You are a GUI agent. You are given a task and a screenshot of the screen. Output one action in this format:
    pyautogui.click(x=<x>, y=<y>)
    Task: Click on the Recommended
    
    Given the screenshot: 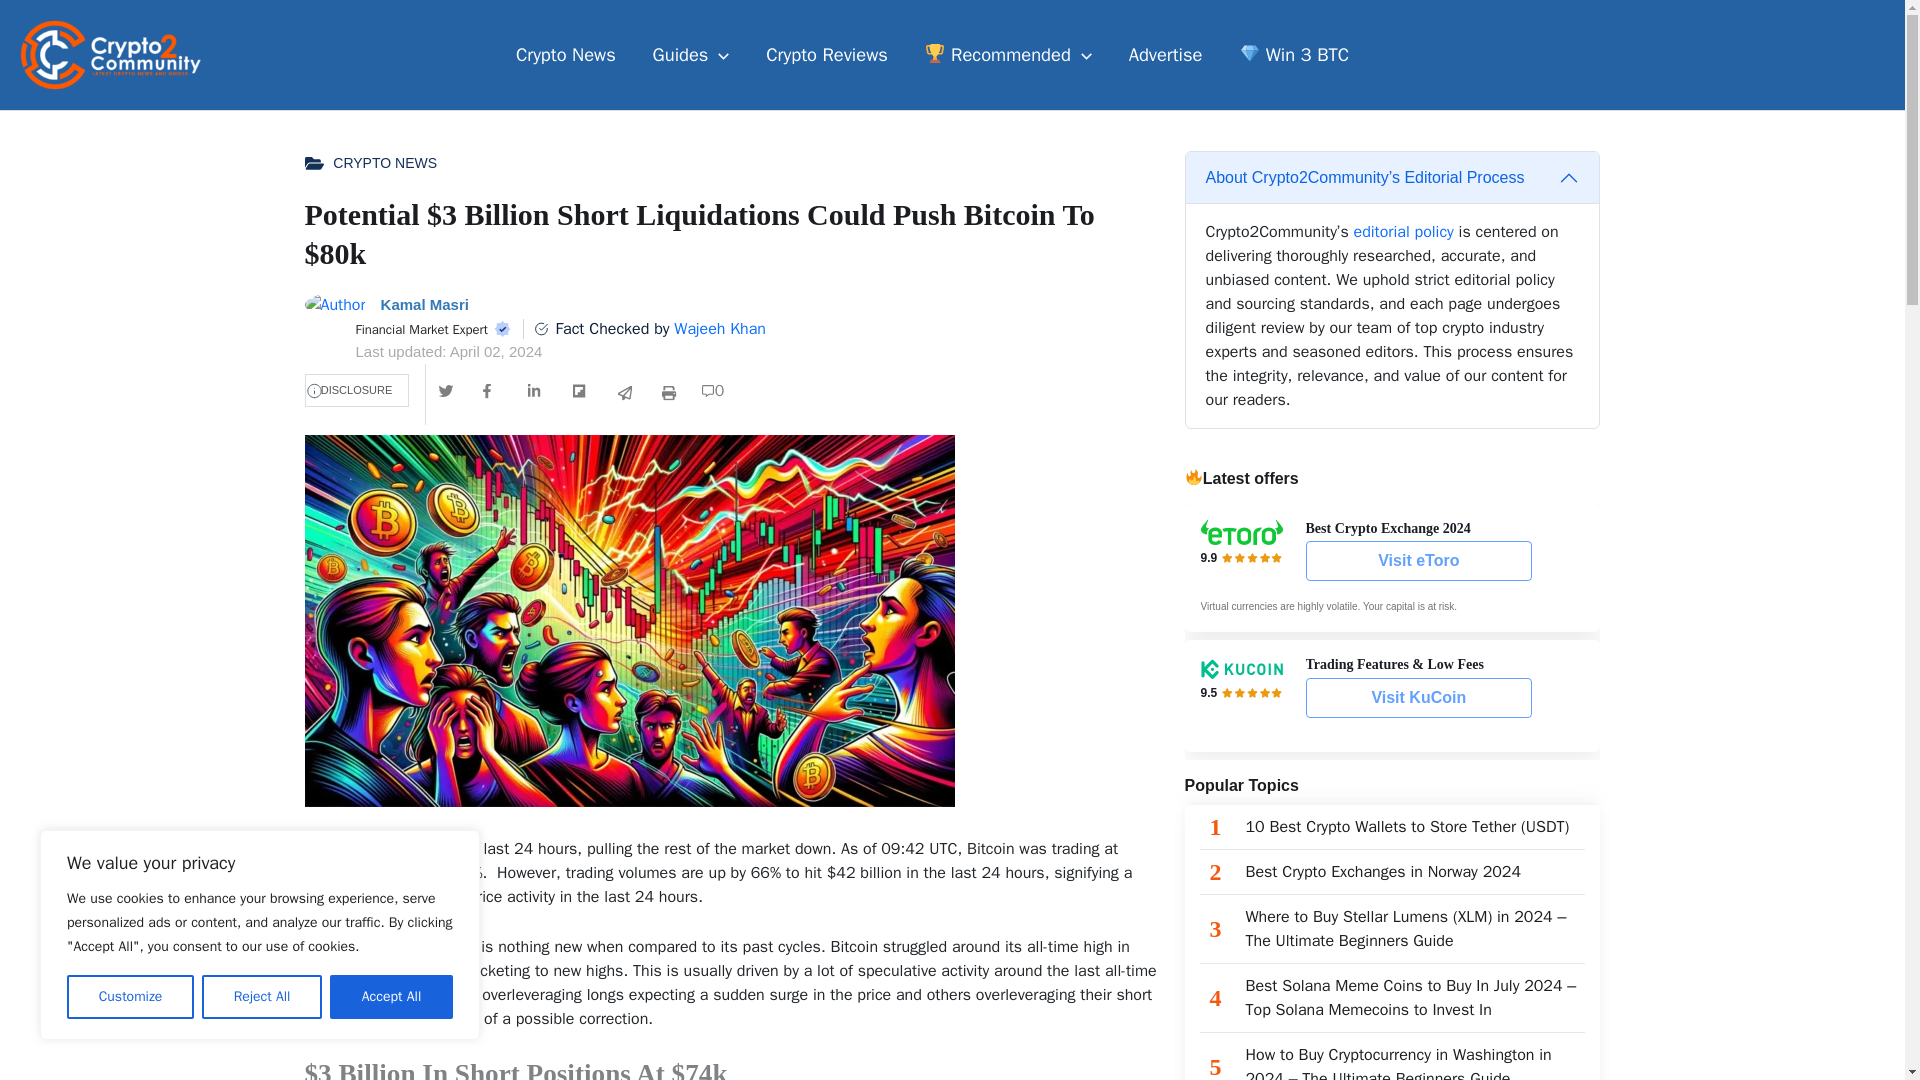 What is the action you would take?
    pyautogui.click(x=1008, y=54)
    